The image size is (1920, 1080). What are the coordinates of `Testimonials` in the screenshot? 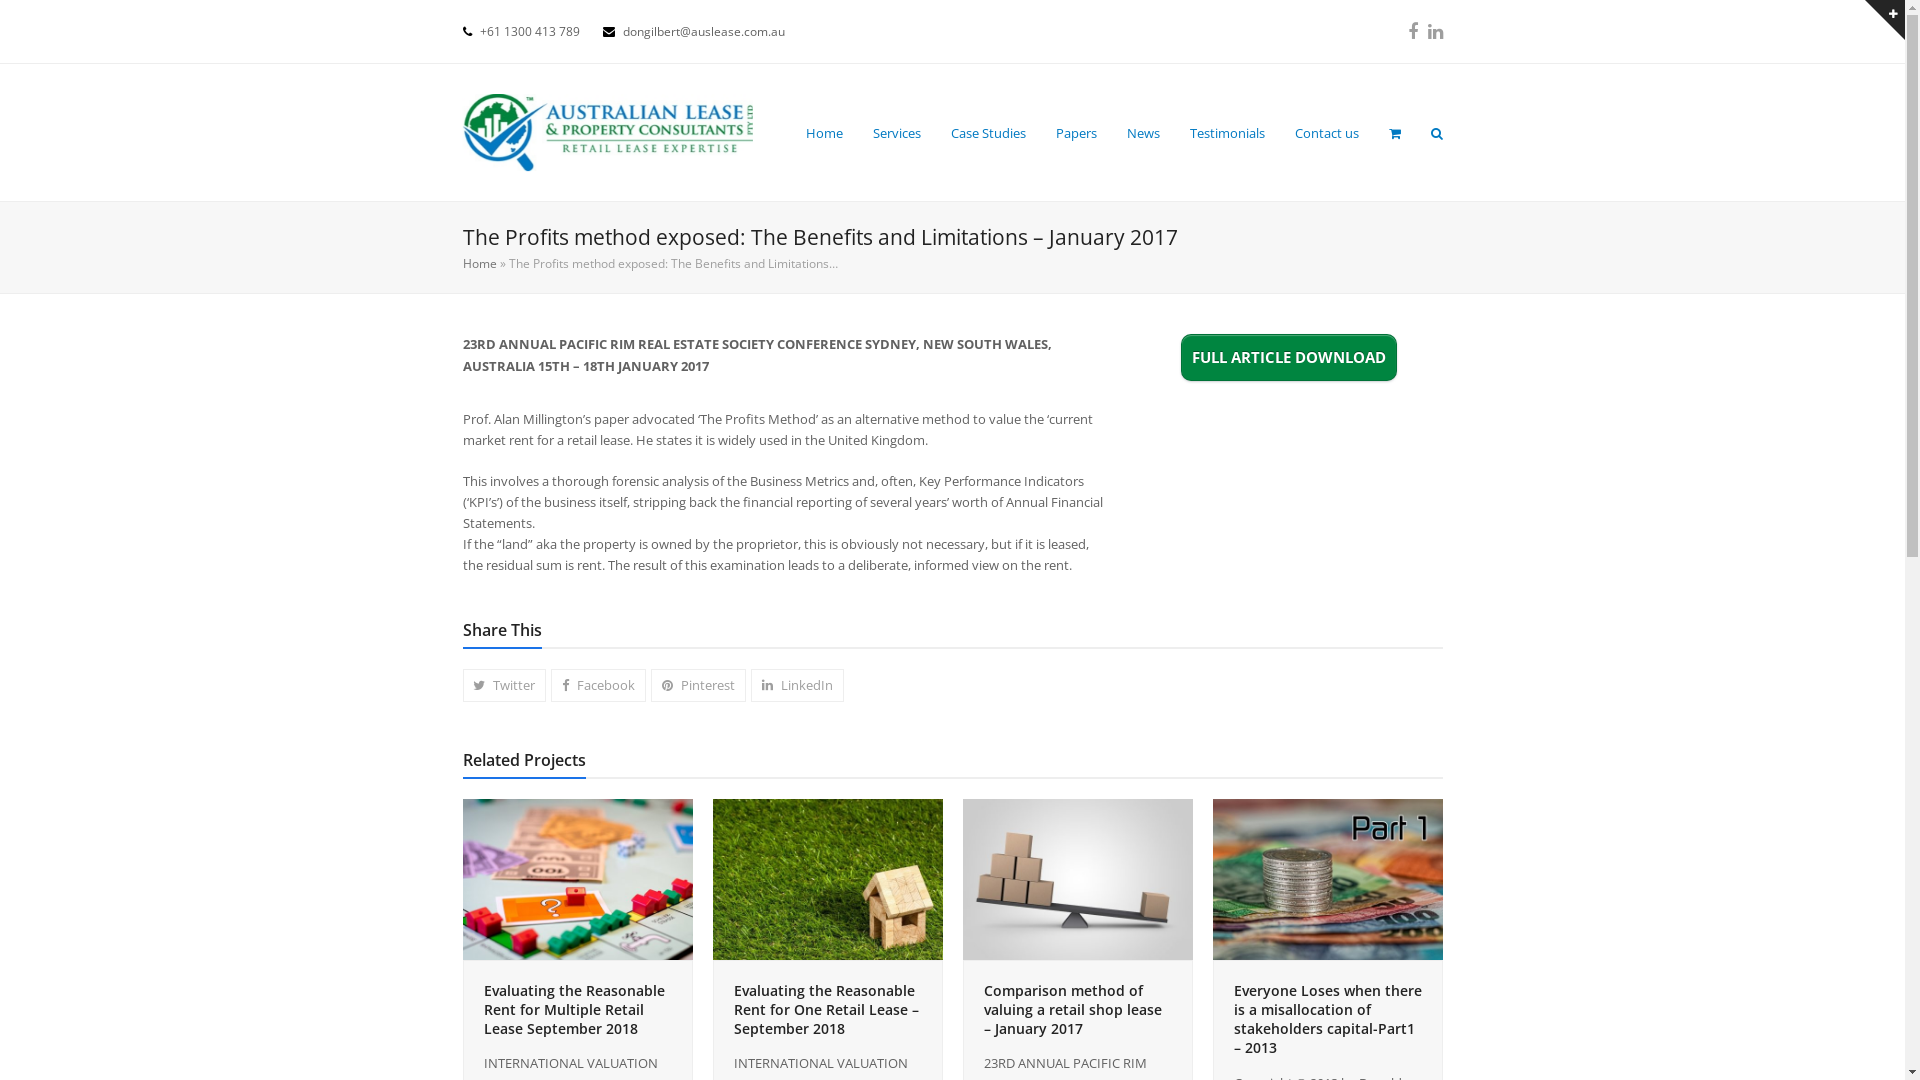 It's located at (1226, 132).